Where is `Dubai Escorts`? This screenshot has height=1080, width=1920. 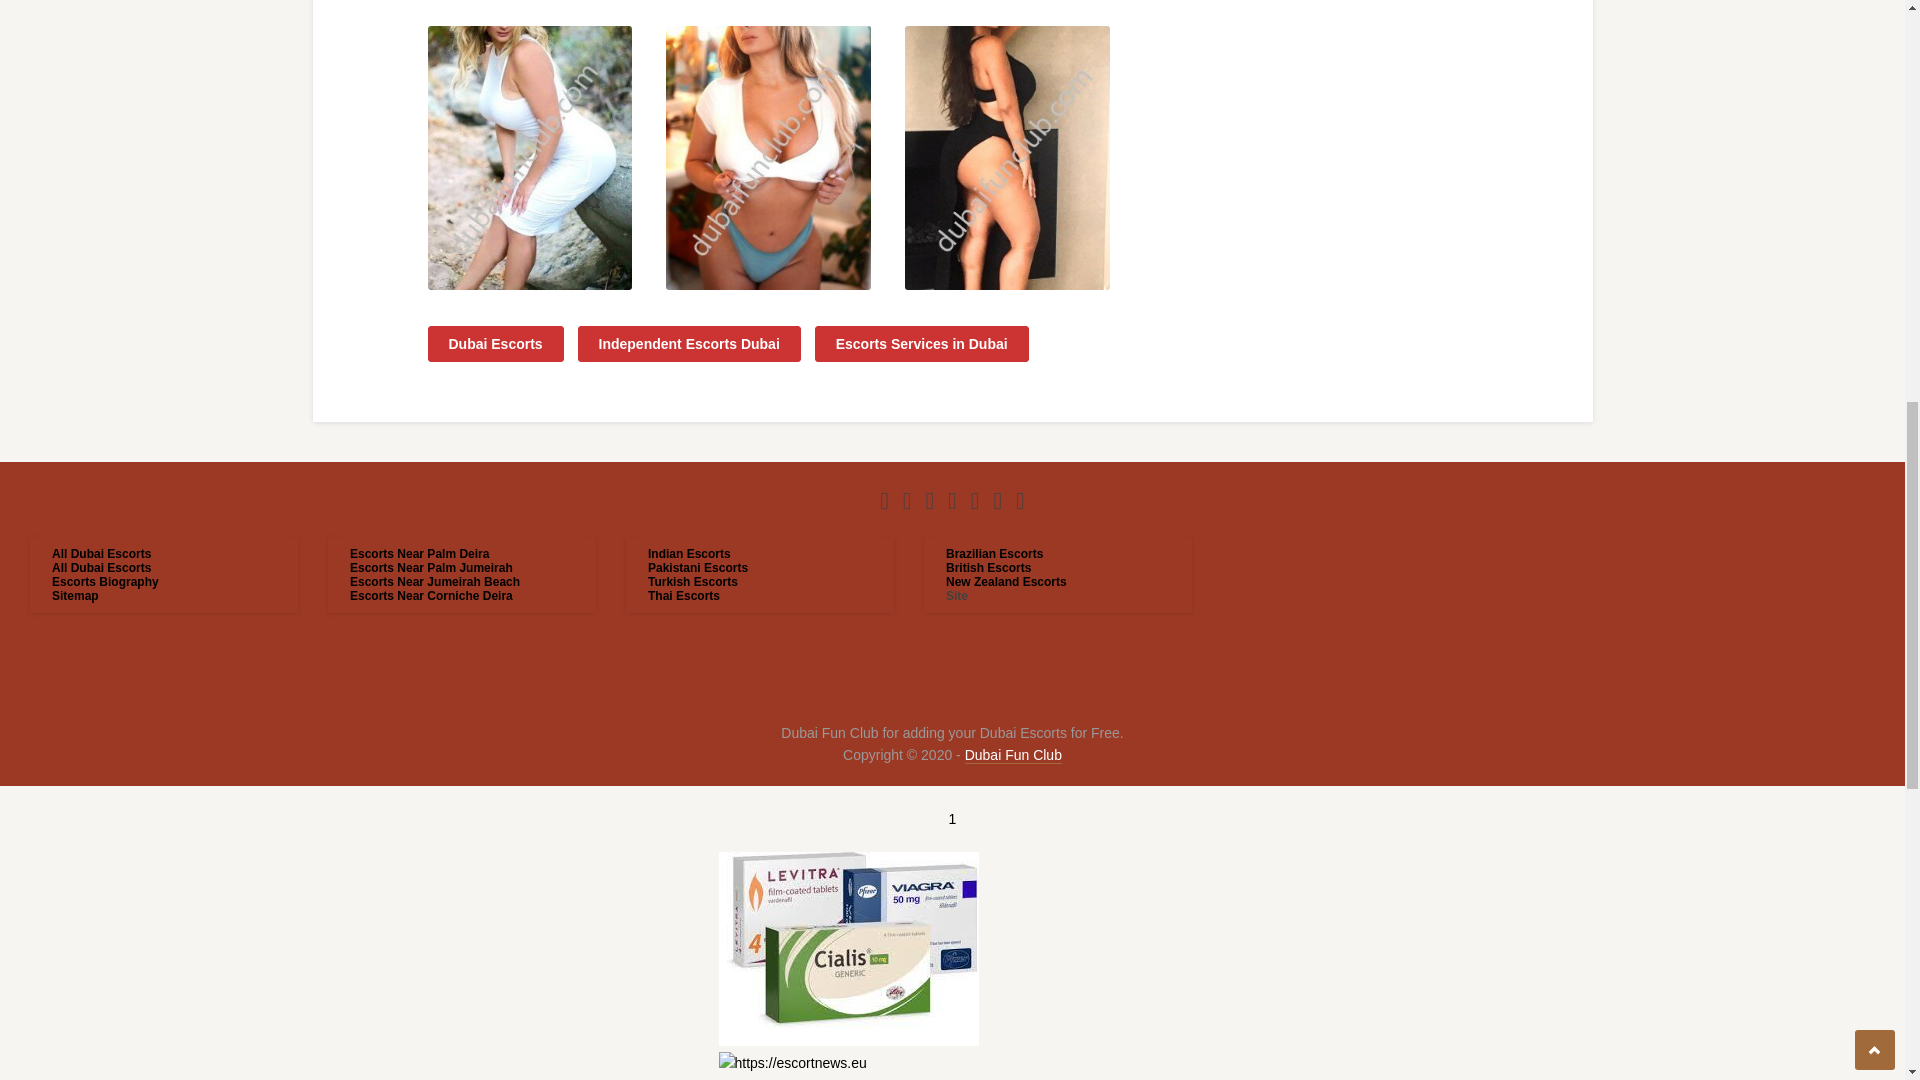
Dubai Escorts is located at coordinates (496, 344).